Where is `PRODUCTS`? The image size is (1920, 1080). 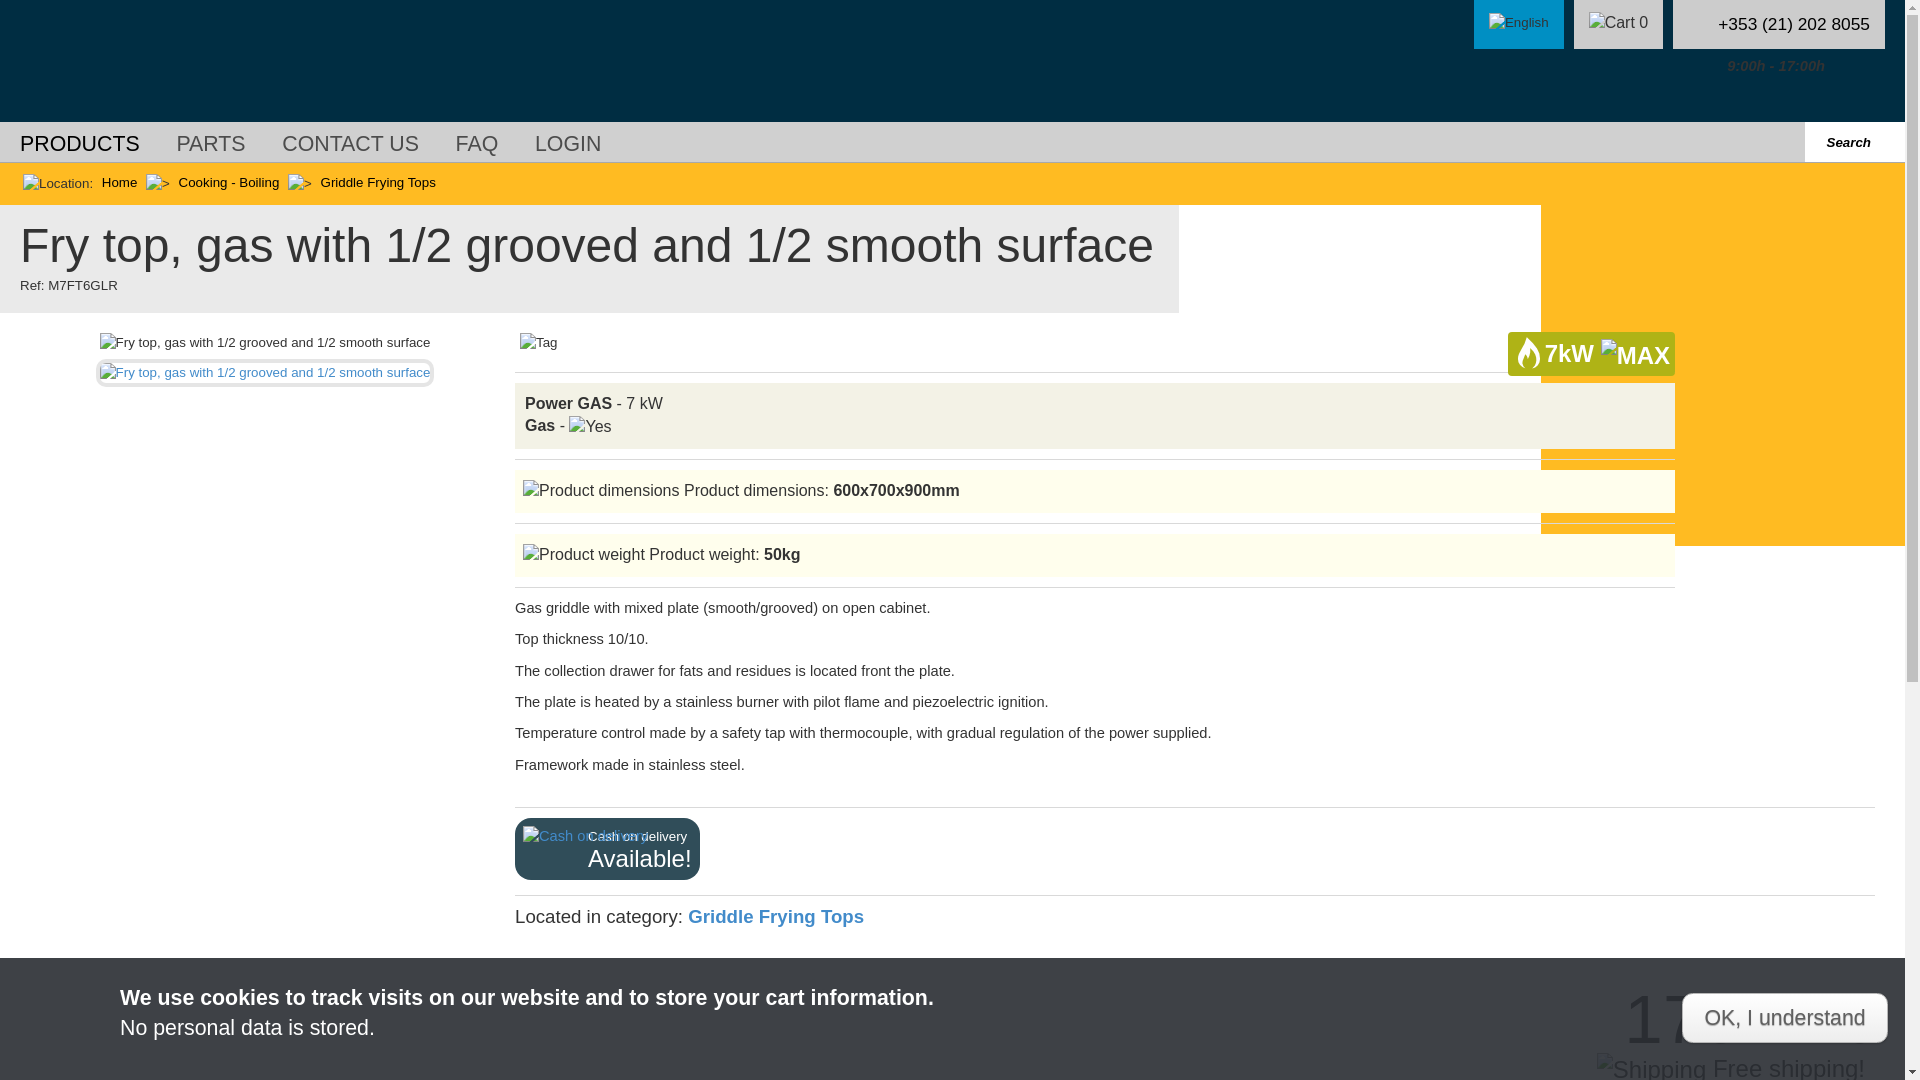 PRODUCTS is located at coordinates (80, 146).